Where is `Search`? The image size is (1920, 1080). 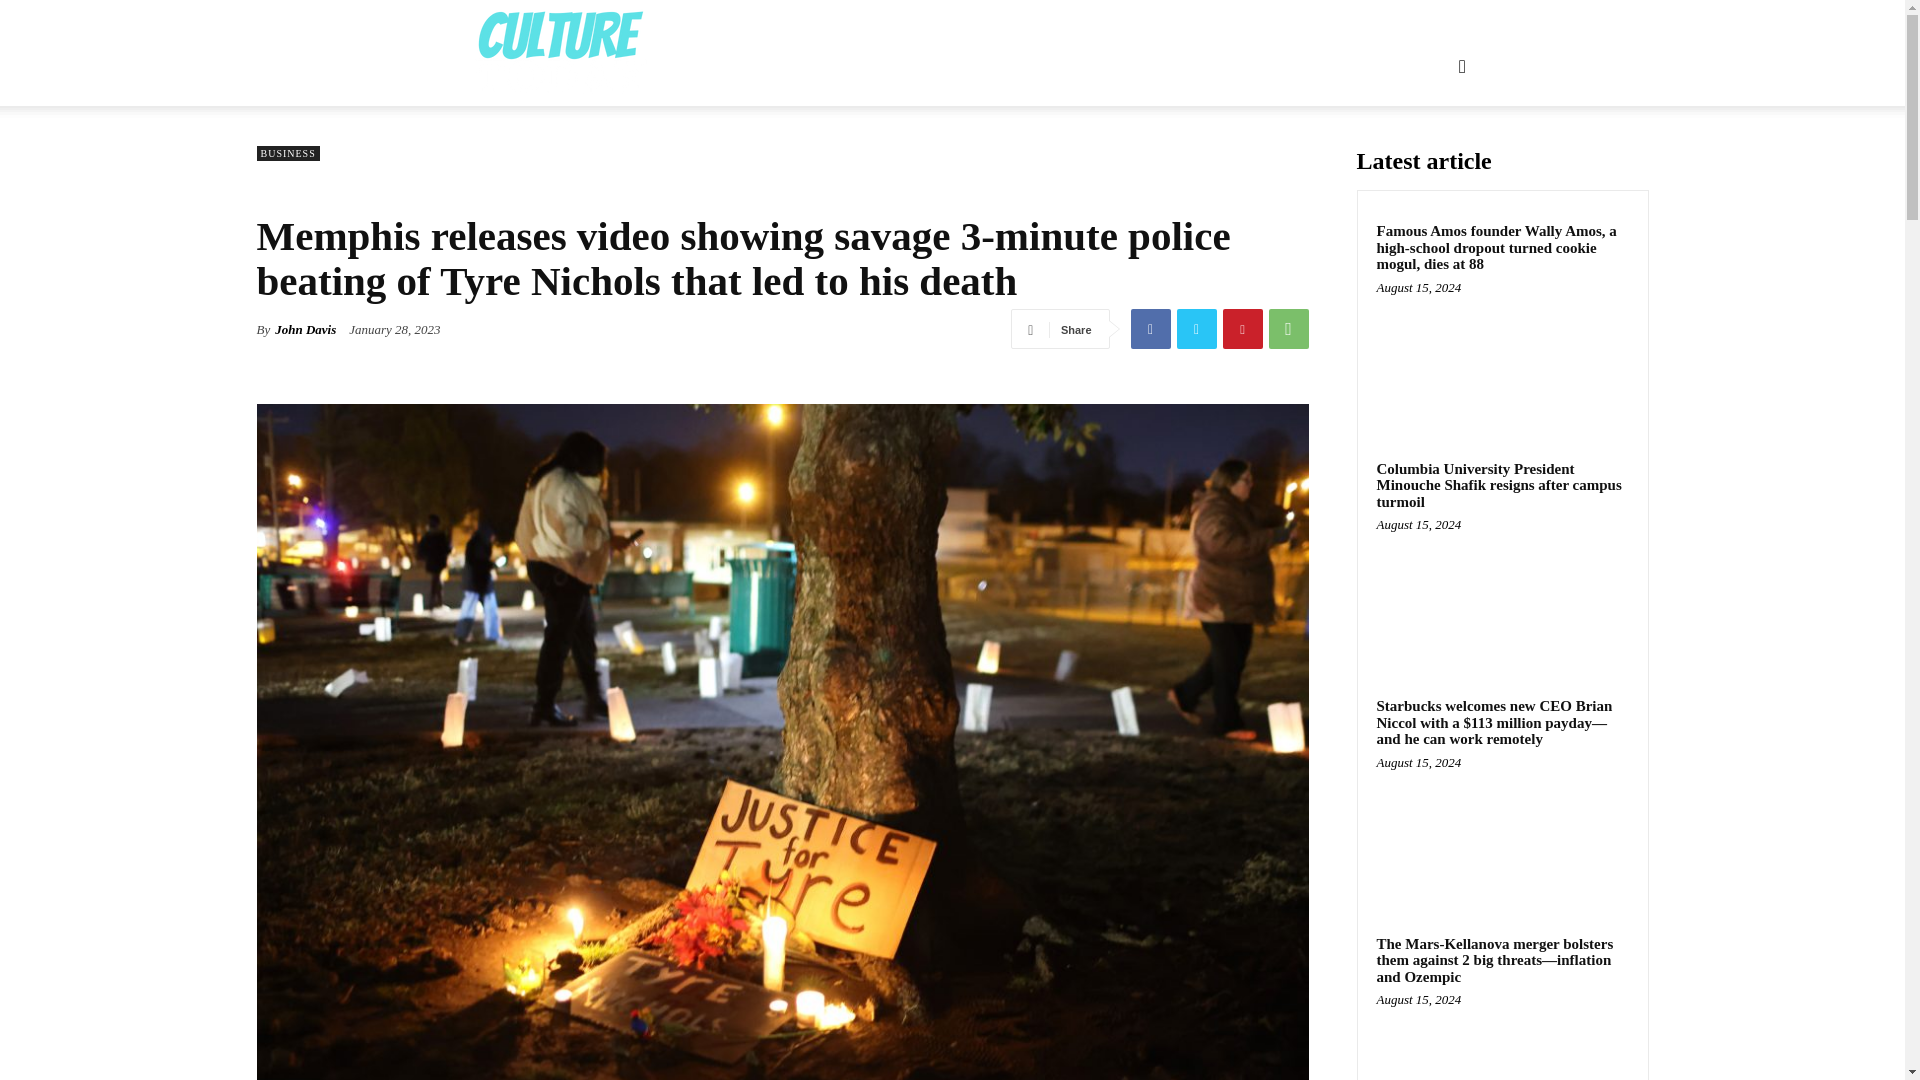
Search is located at coordinates (1430, 162).